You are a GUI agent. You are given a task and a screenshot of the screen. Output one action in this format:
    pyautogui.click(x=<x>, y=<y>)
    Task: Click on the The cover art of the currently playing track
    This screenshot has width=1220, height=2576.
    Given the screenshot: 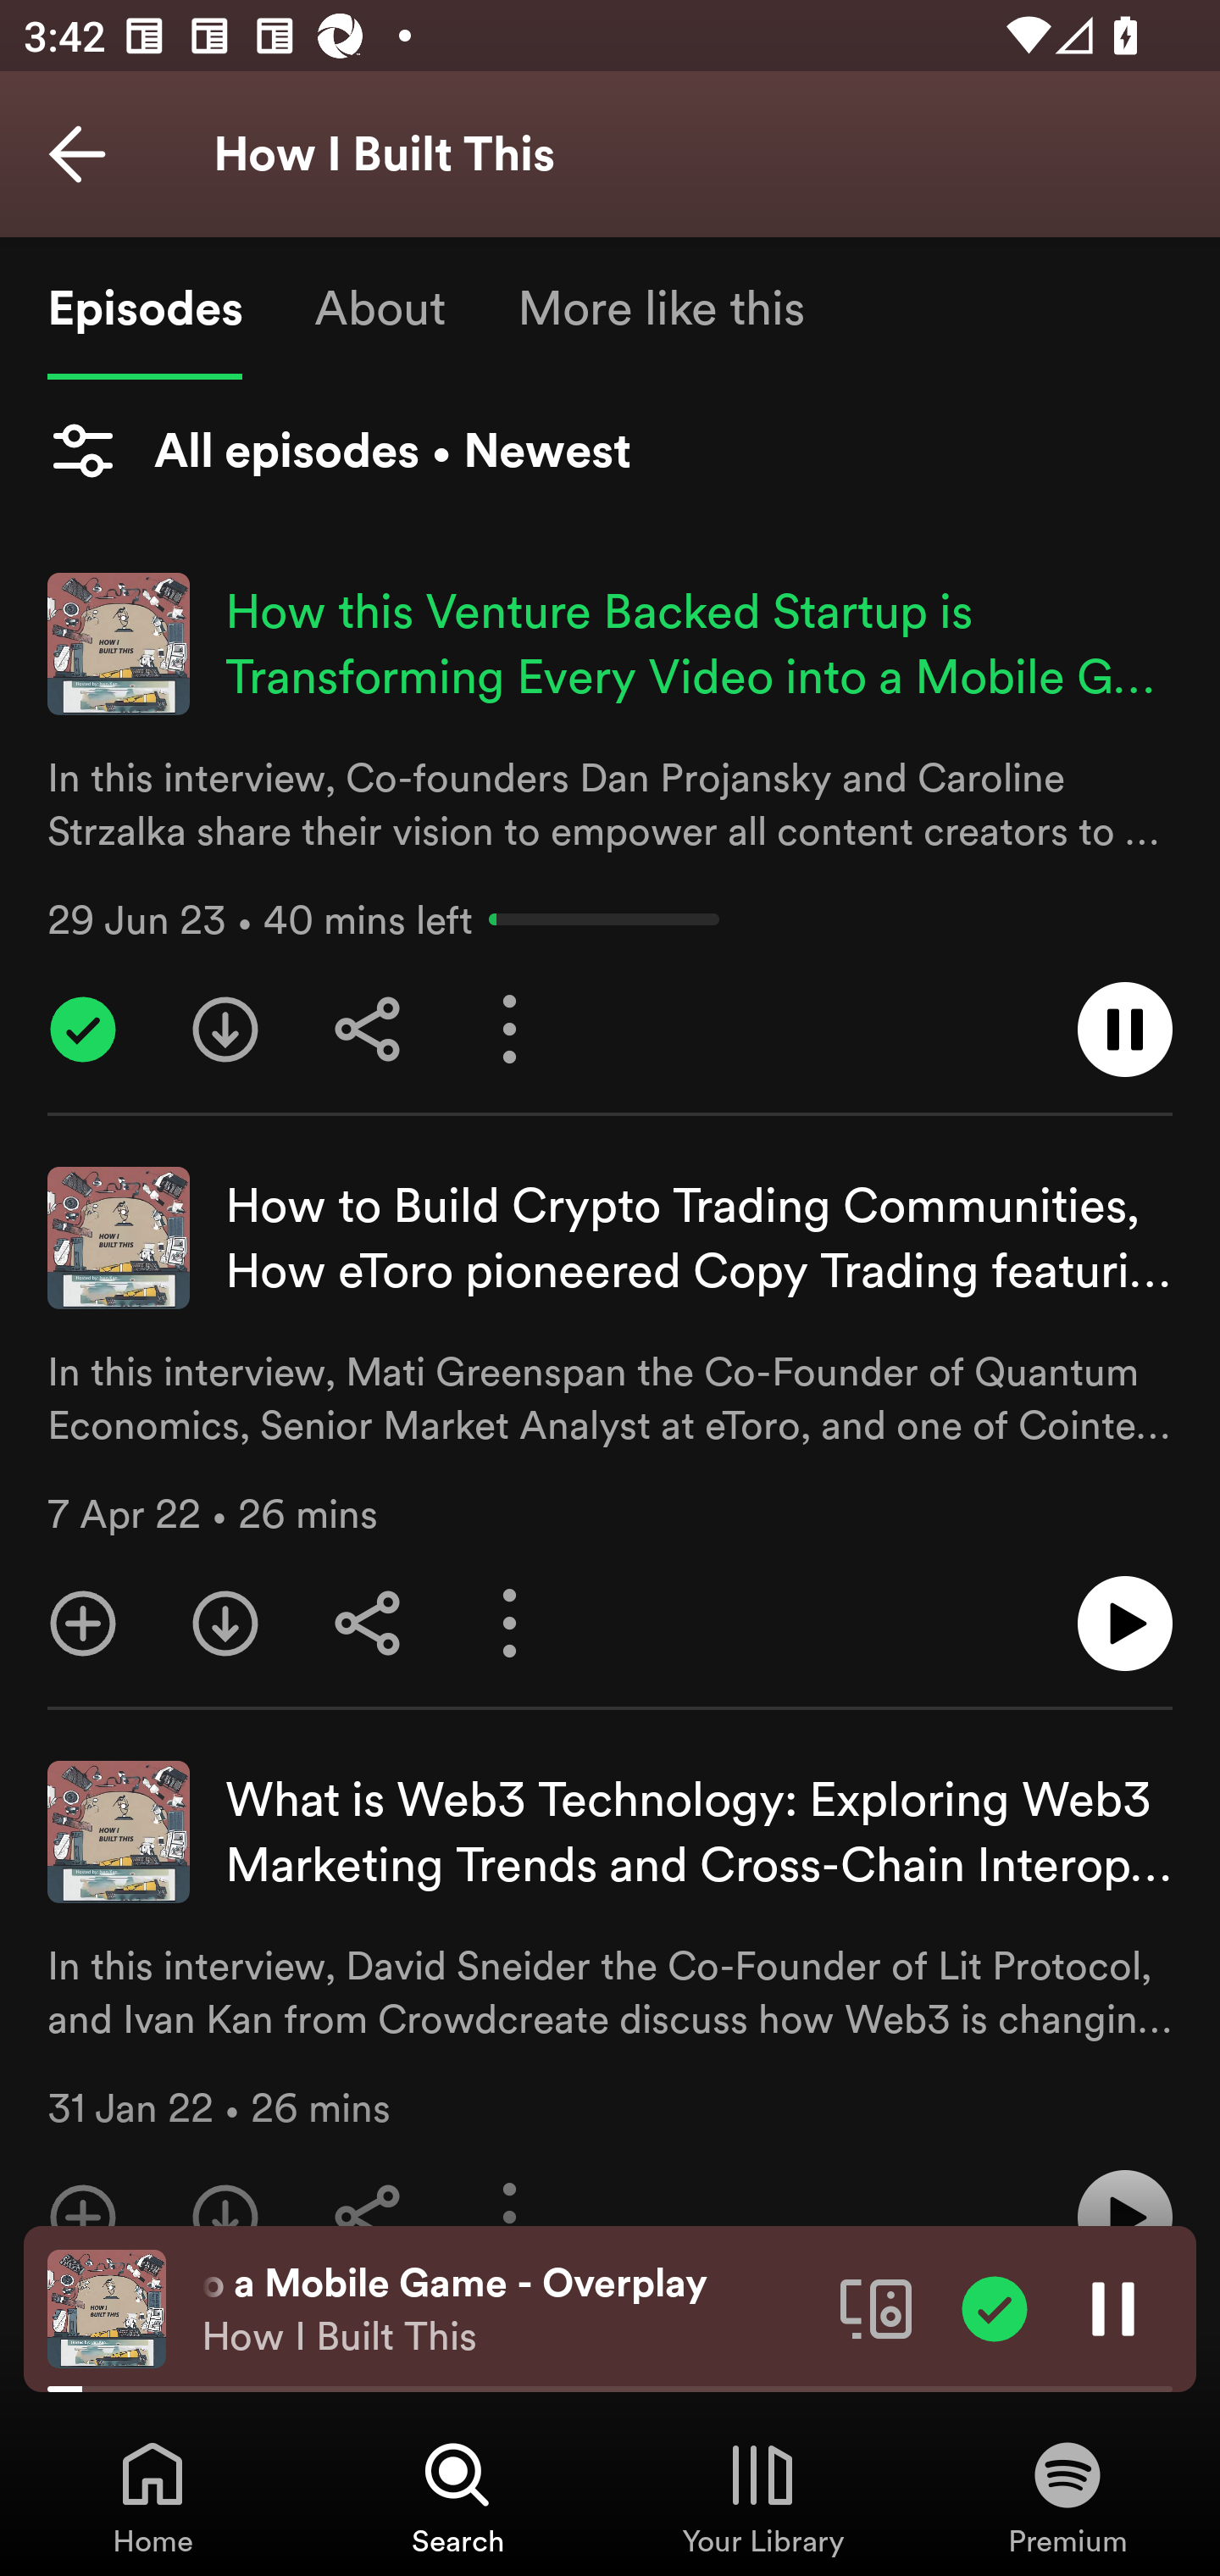 What is the action you would take?
    pyautogui.click(x=107, y=2307)
    